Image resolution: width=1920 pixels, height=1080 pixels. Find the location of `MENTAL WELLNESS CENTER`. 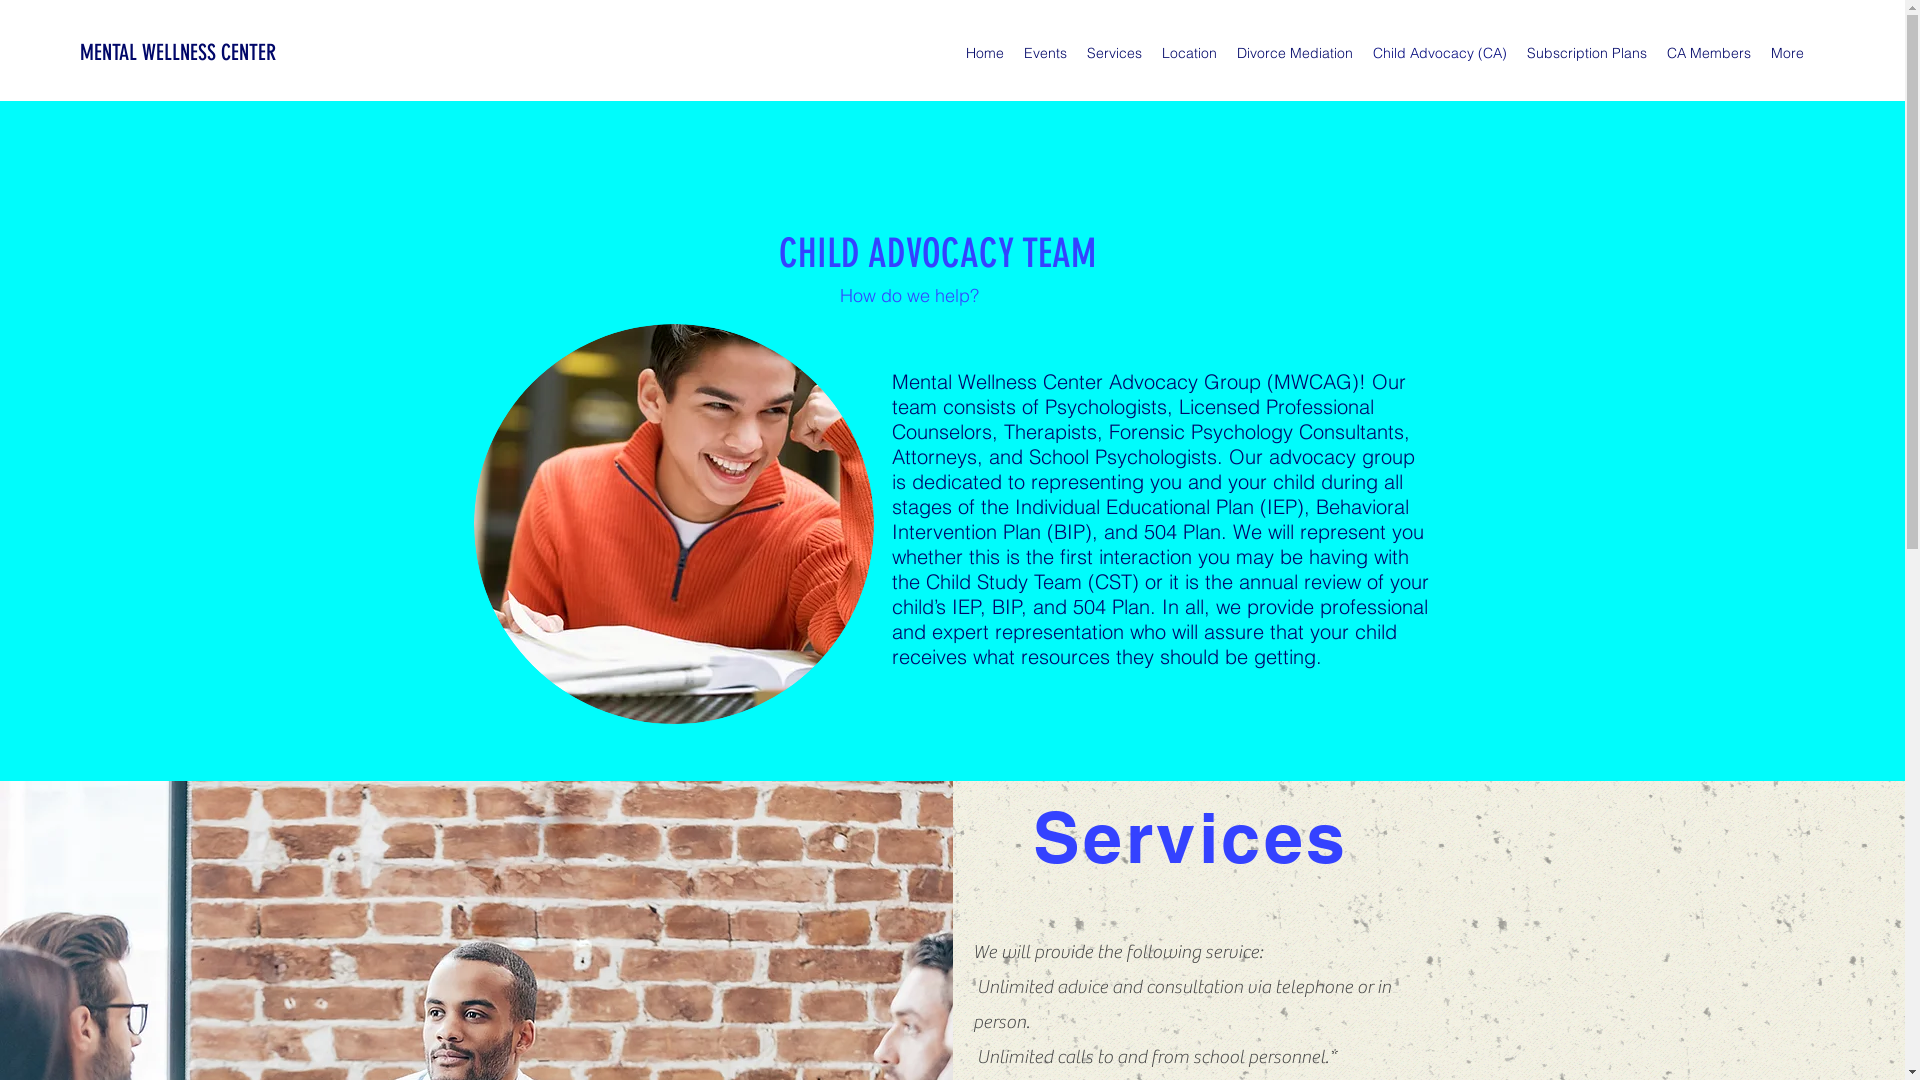

MENTAL WELLNESS CENTER is located at coordinates (178, 52).